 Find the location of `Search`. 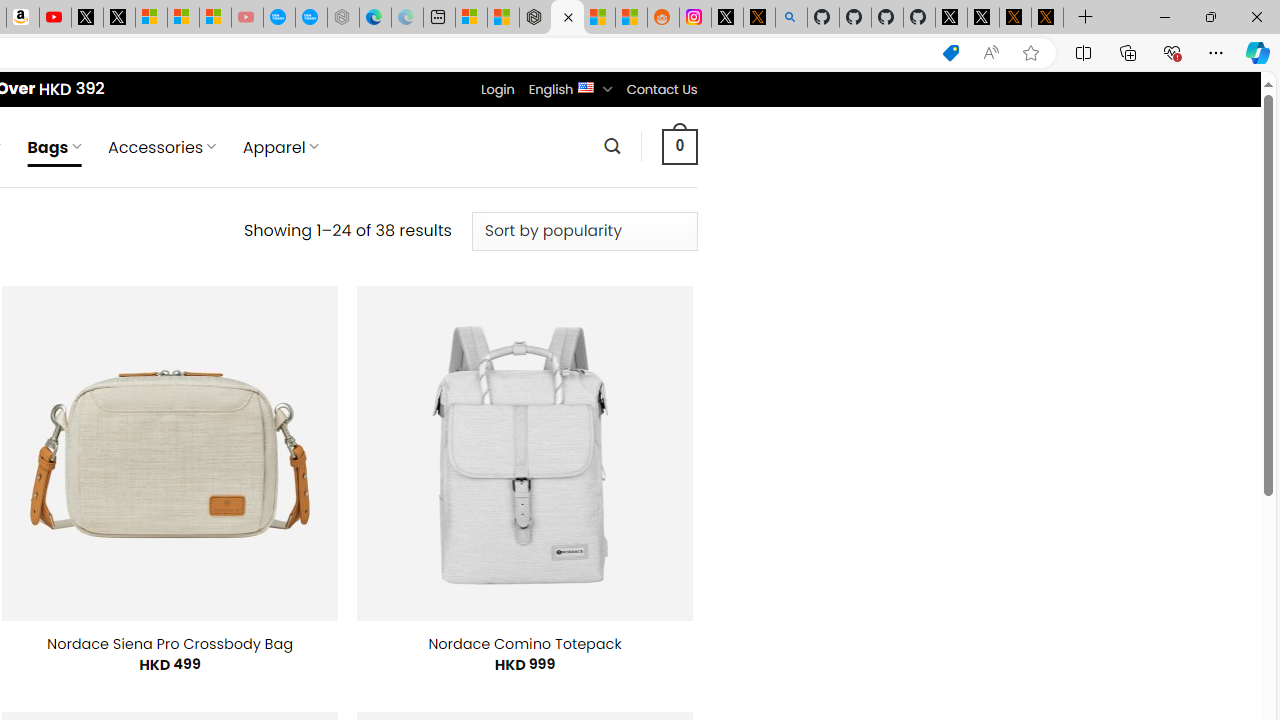

Search is located at coordinates (612, 146).